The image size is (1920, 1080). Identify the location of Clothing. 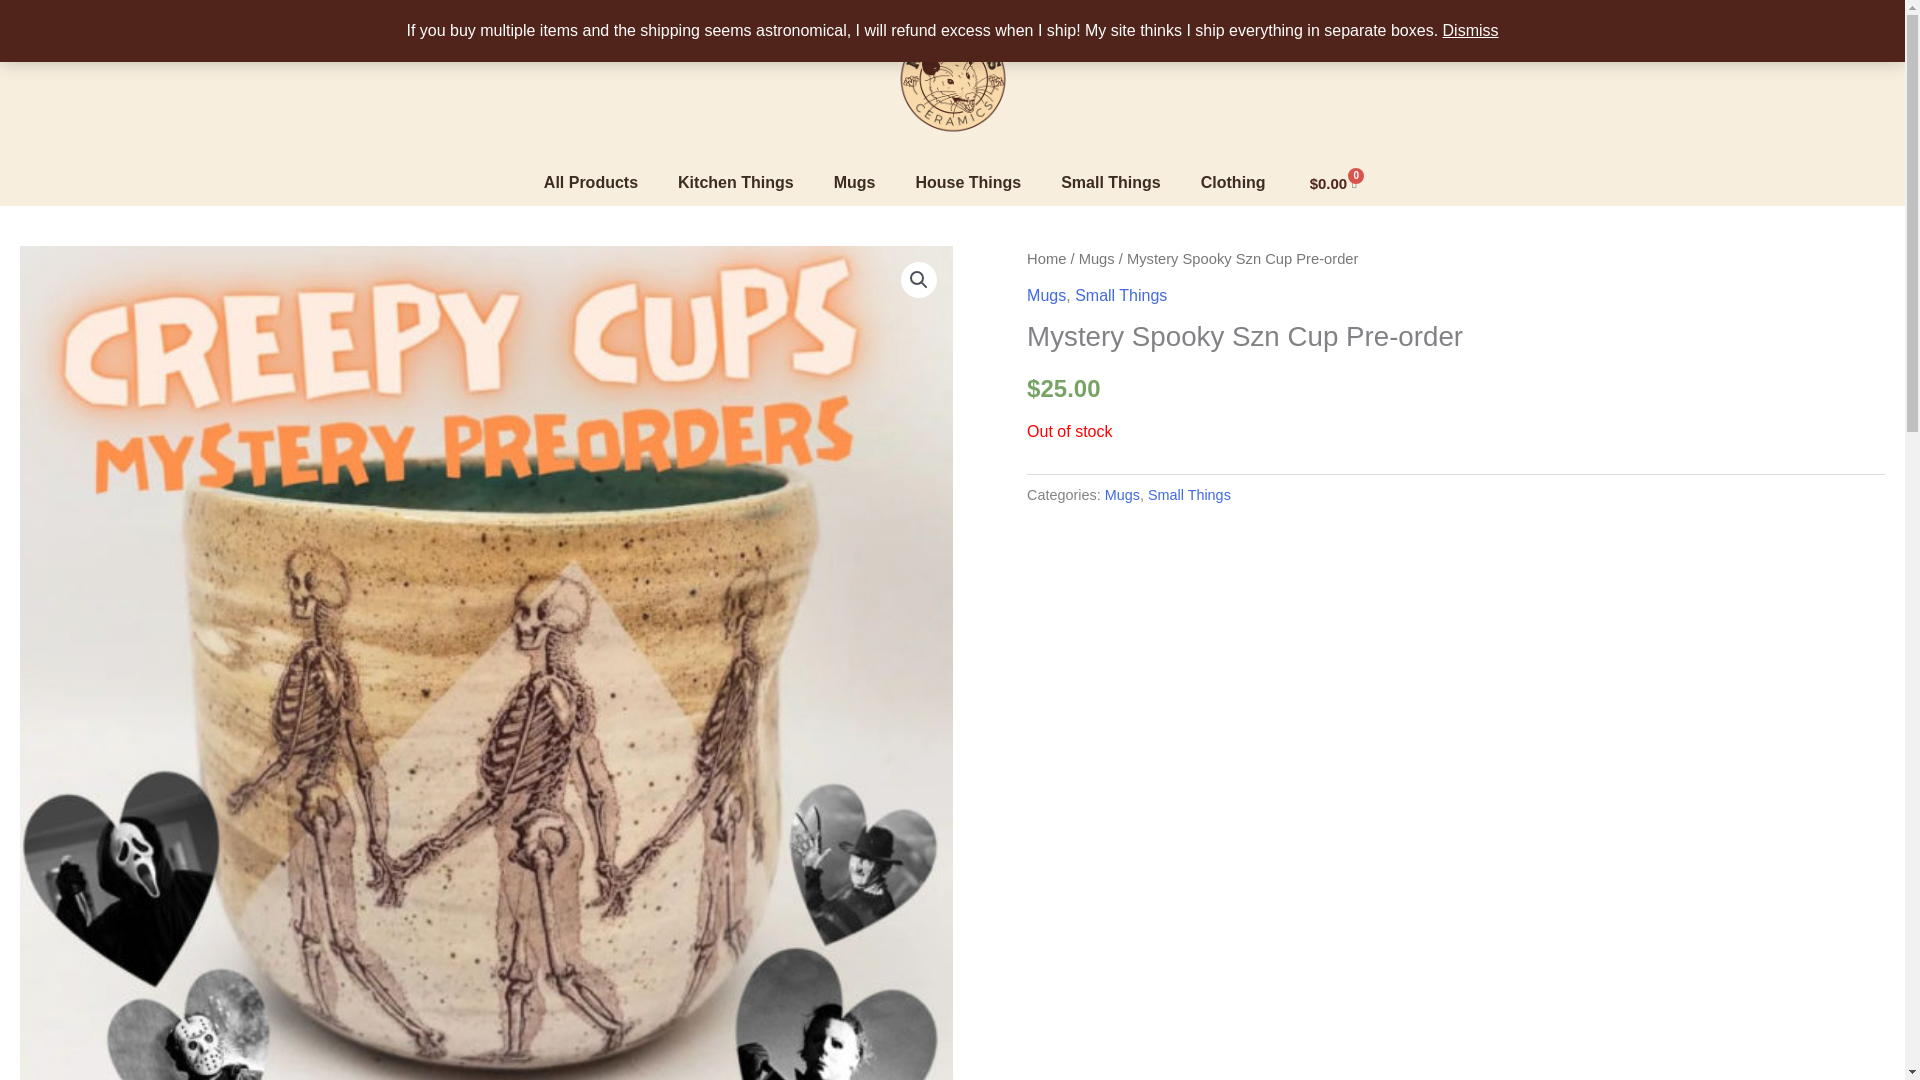
(1233, 182).